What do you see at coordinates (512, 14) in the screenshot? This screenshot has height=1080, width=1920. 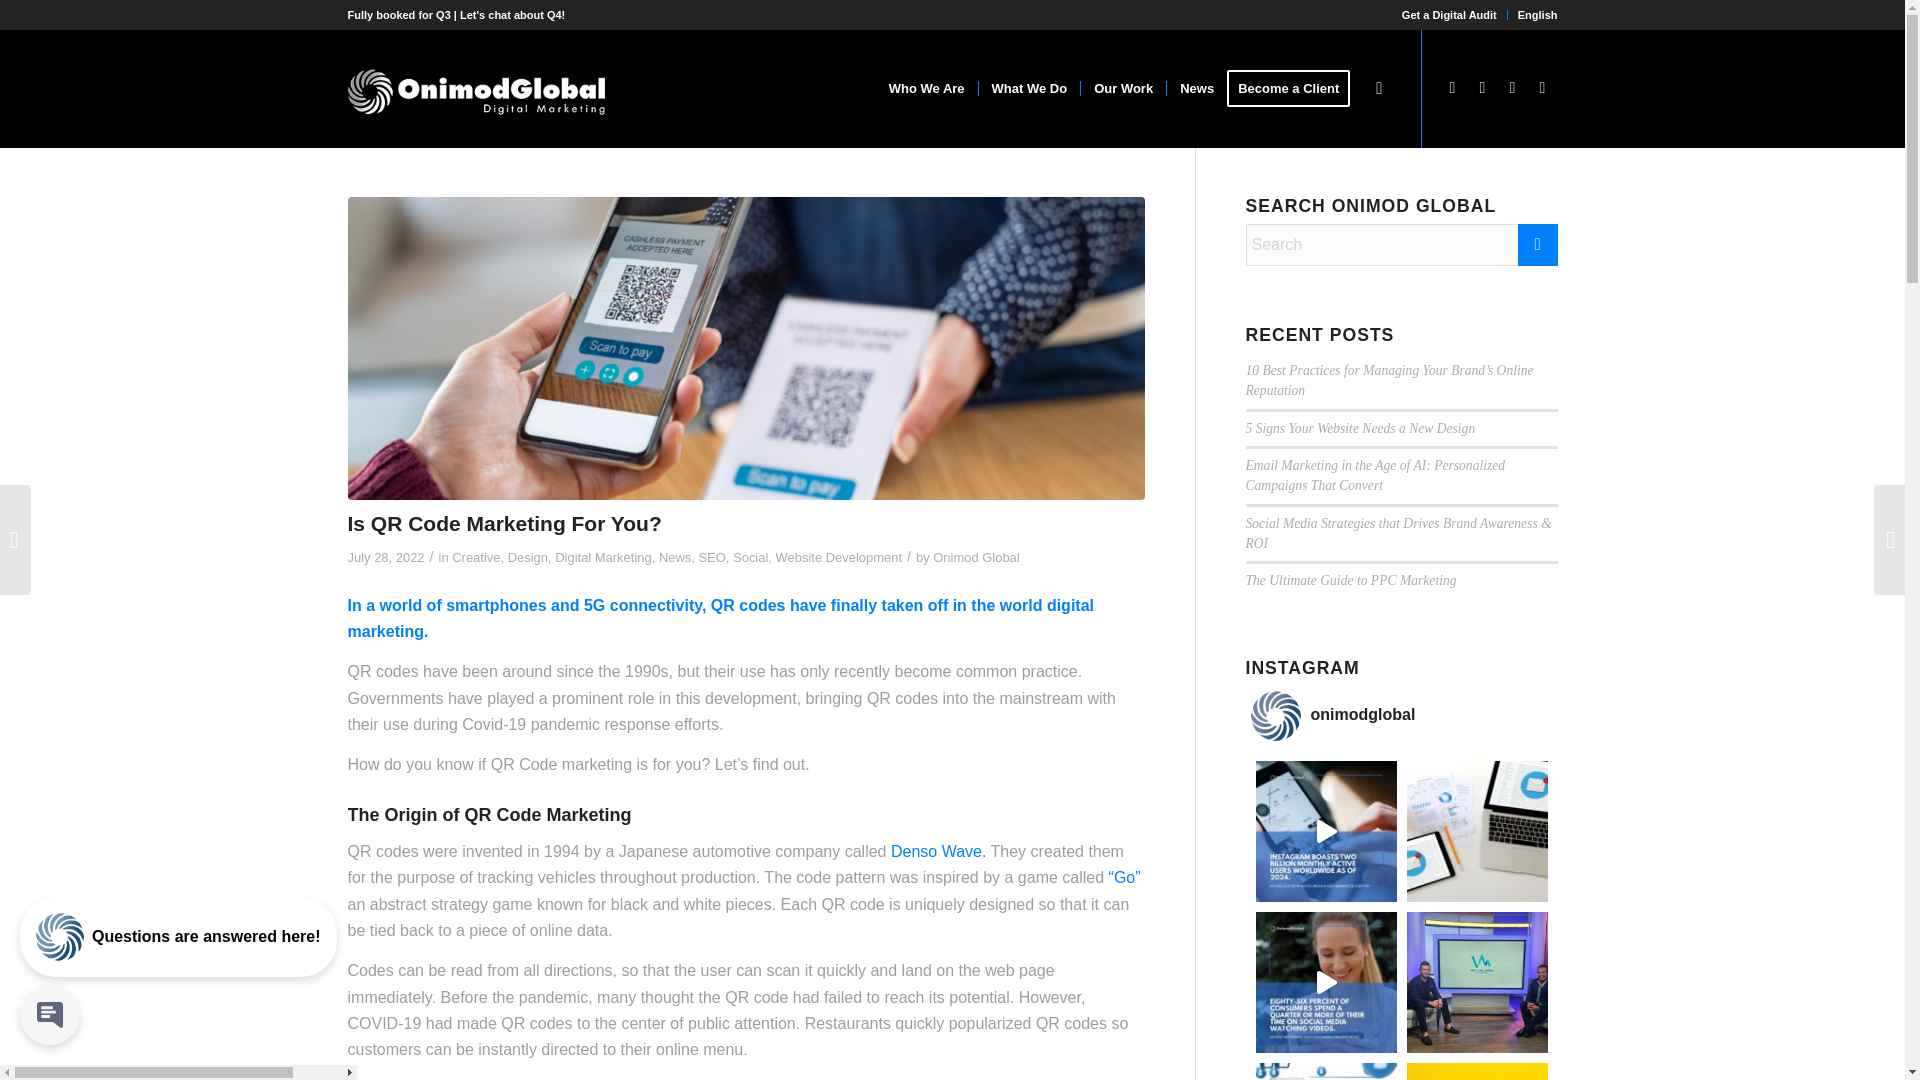 I see `Let's chat about Q4!` at bounding box center [512, 14].